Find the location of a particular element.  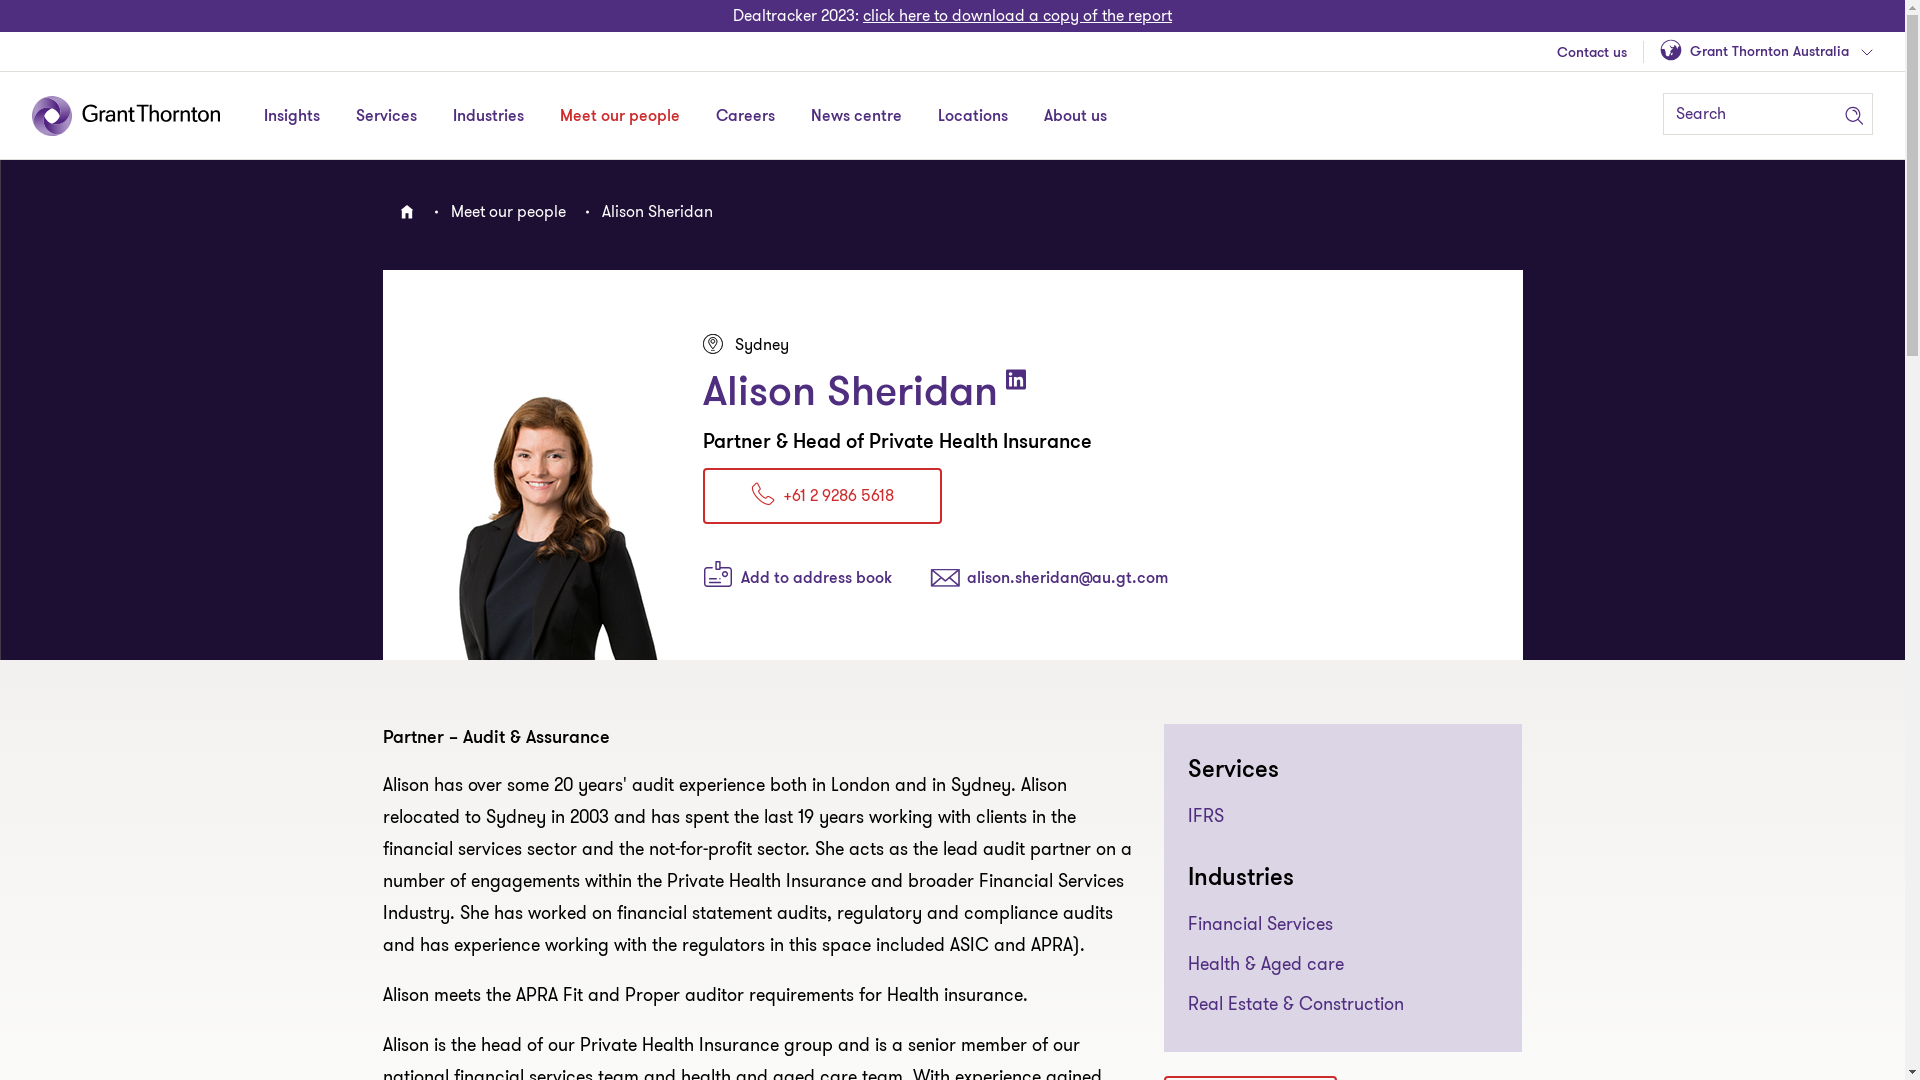

Home is located at coordinates (406, 212).